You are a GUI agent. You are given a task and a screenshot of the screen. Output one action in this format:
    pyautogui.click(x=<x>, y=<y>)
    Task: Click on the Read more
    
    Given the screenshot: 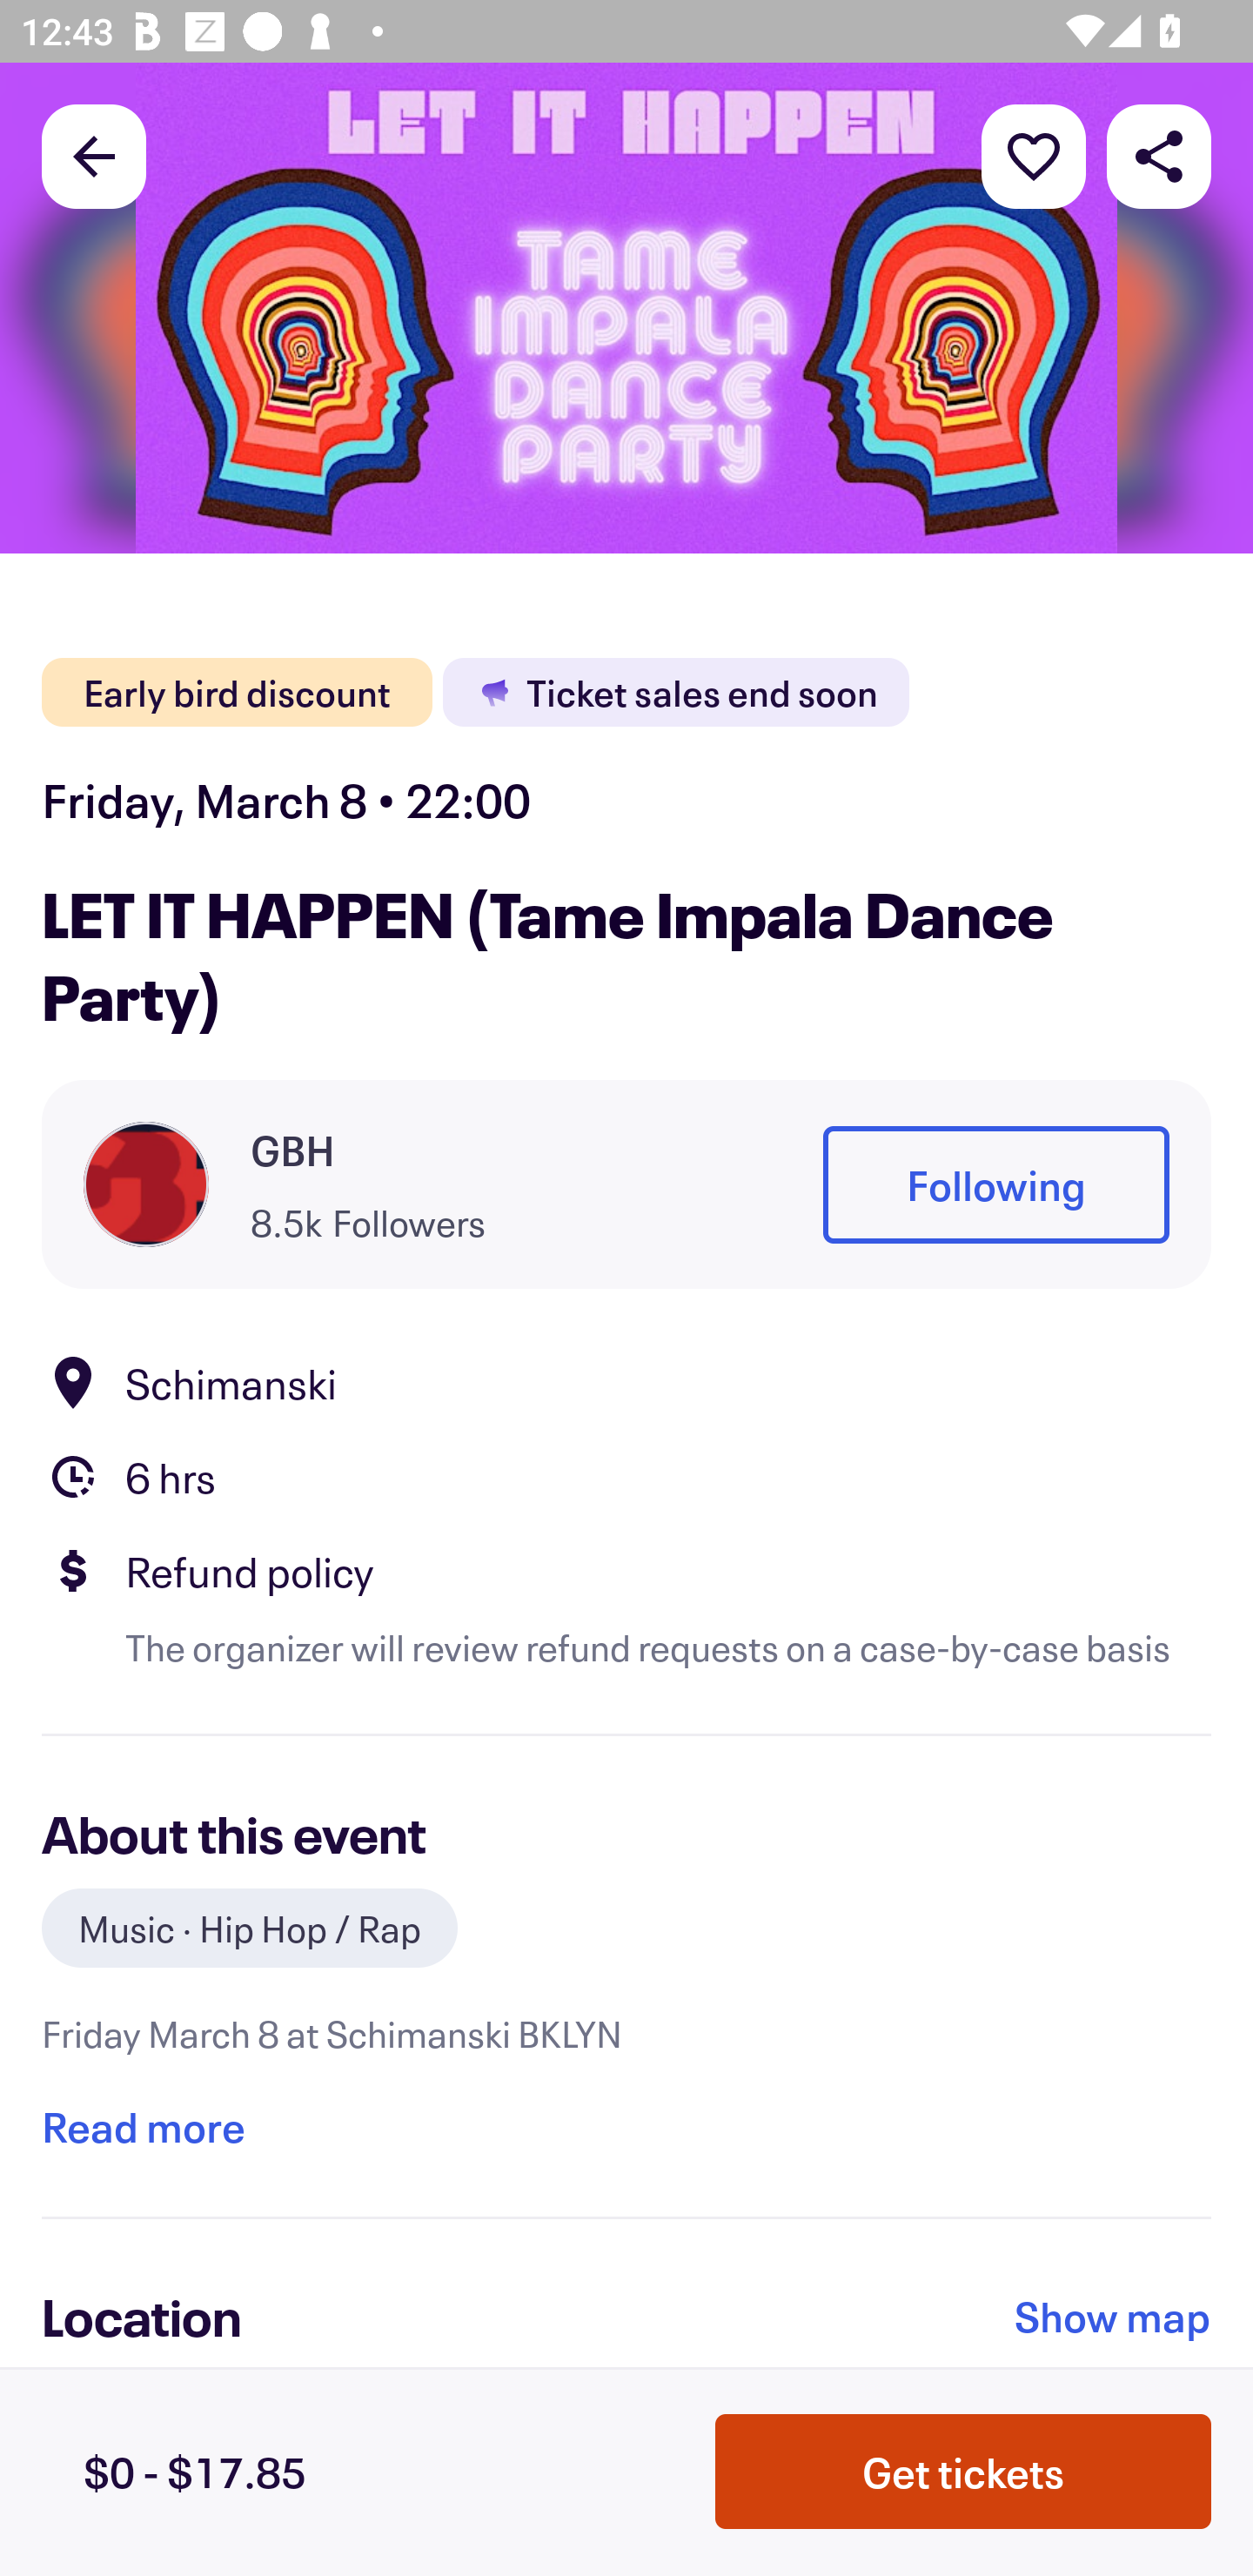 What is the action you would take?
    pyautogui.click(x=143, y=2126)
    